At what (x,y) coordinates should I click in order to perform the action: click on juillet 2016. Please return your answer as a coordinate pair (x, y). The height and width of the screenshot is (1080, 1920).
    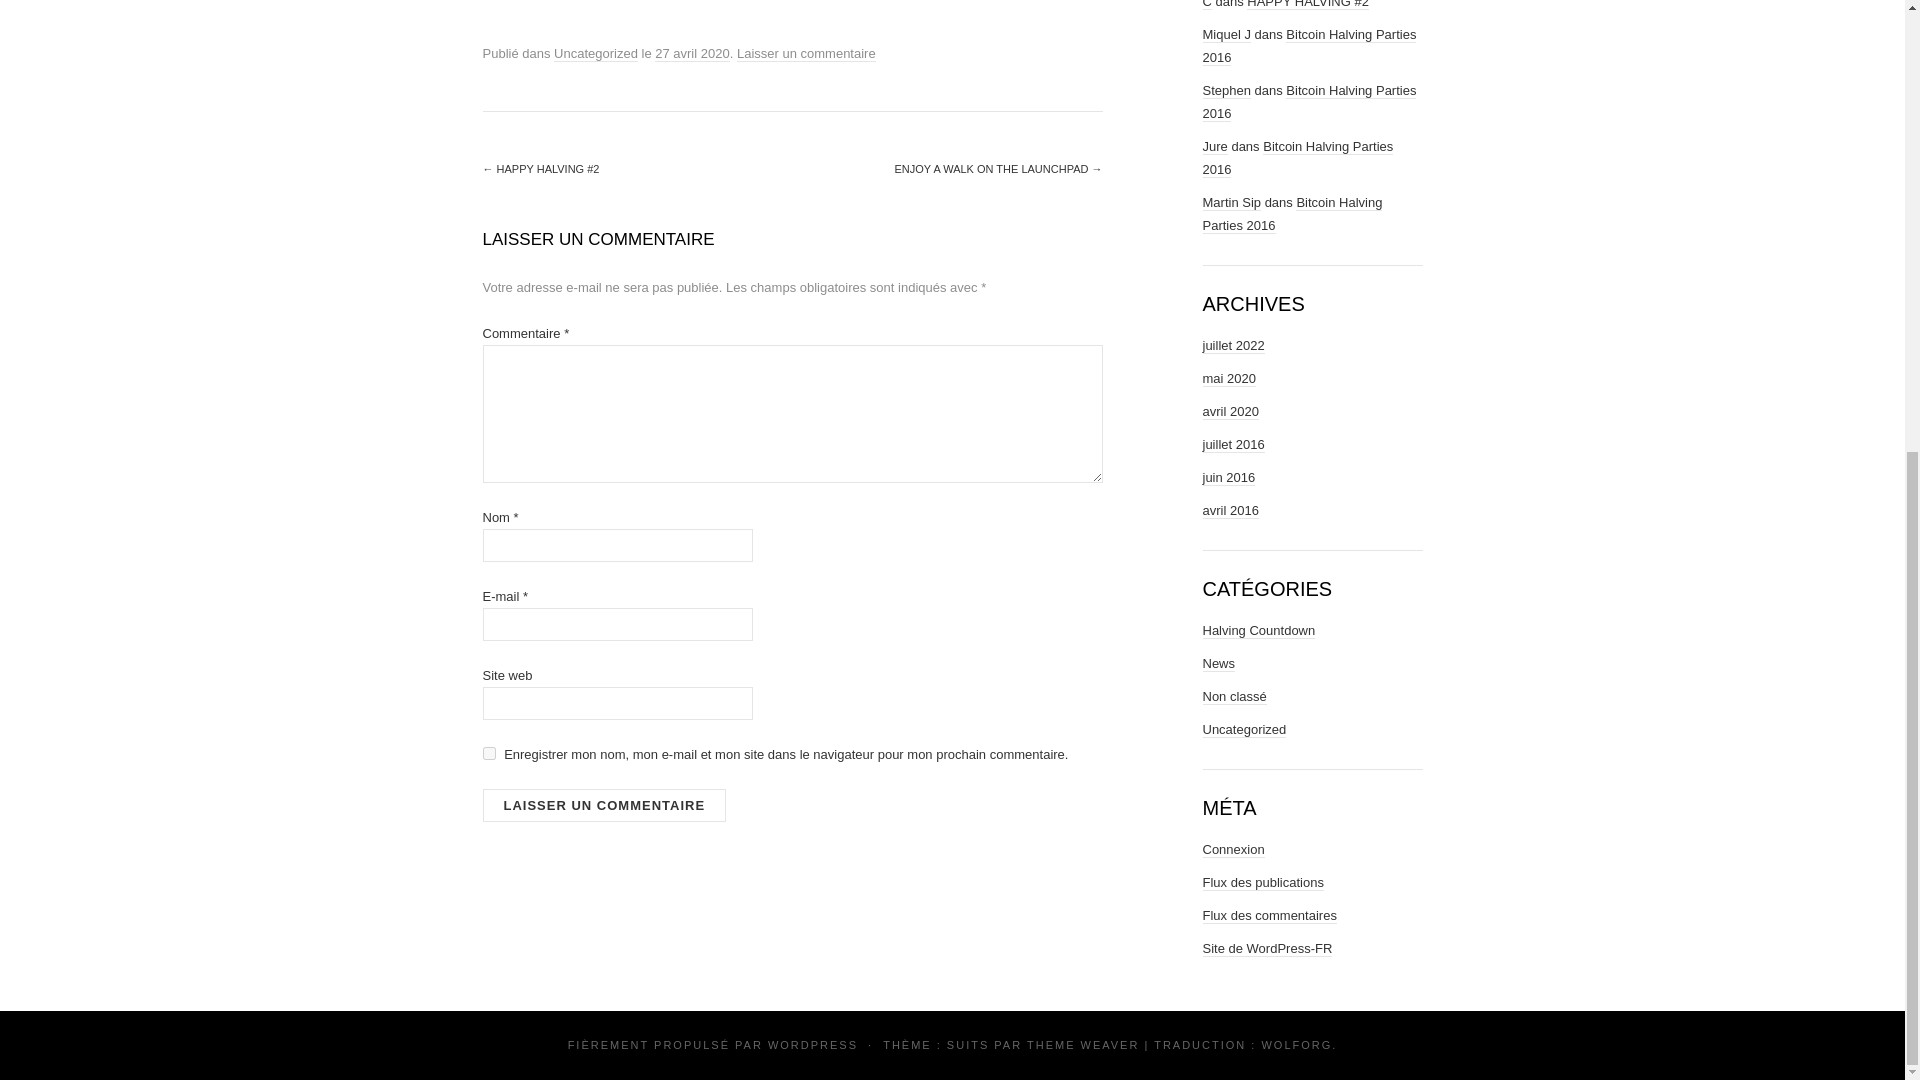
    Looking at the image, I should click on (1232, 444).